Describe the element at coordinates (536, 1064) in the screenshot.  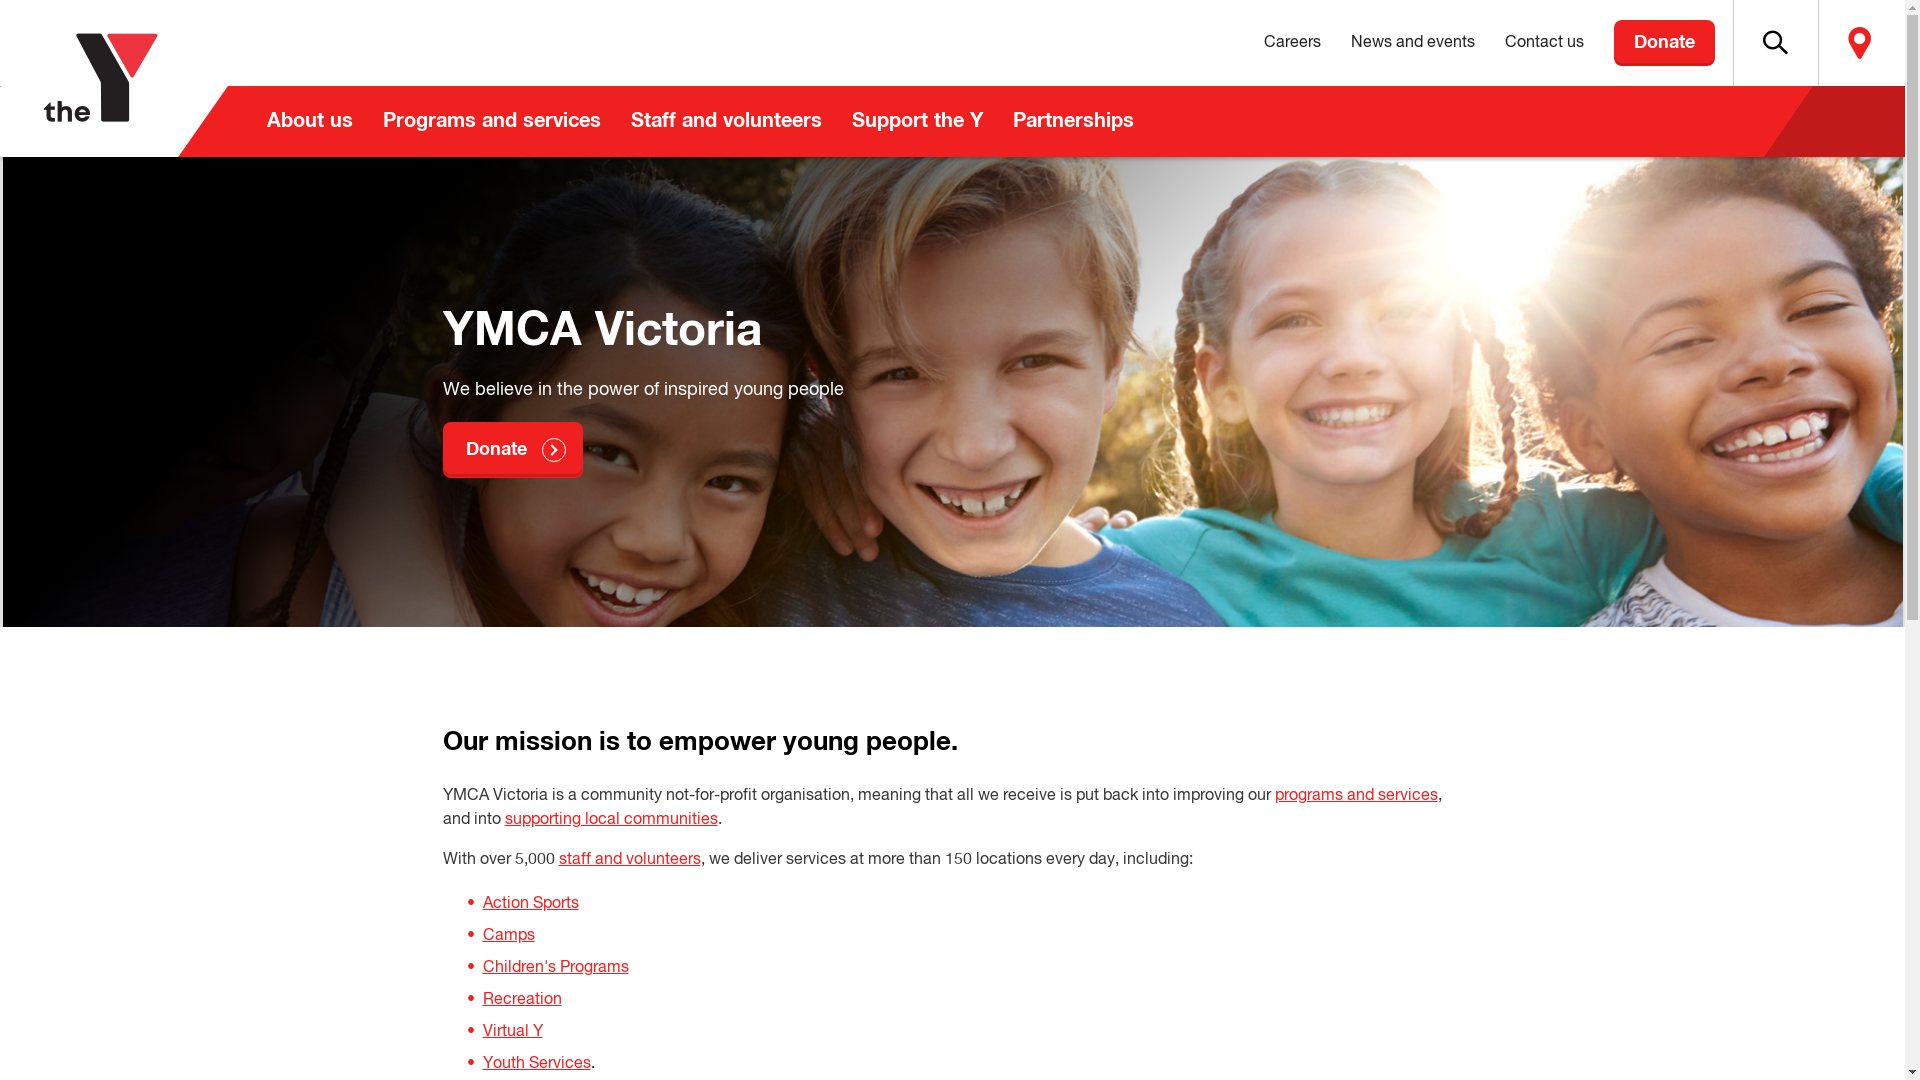
I see `Youth Services` at that location.